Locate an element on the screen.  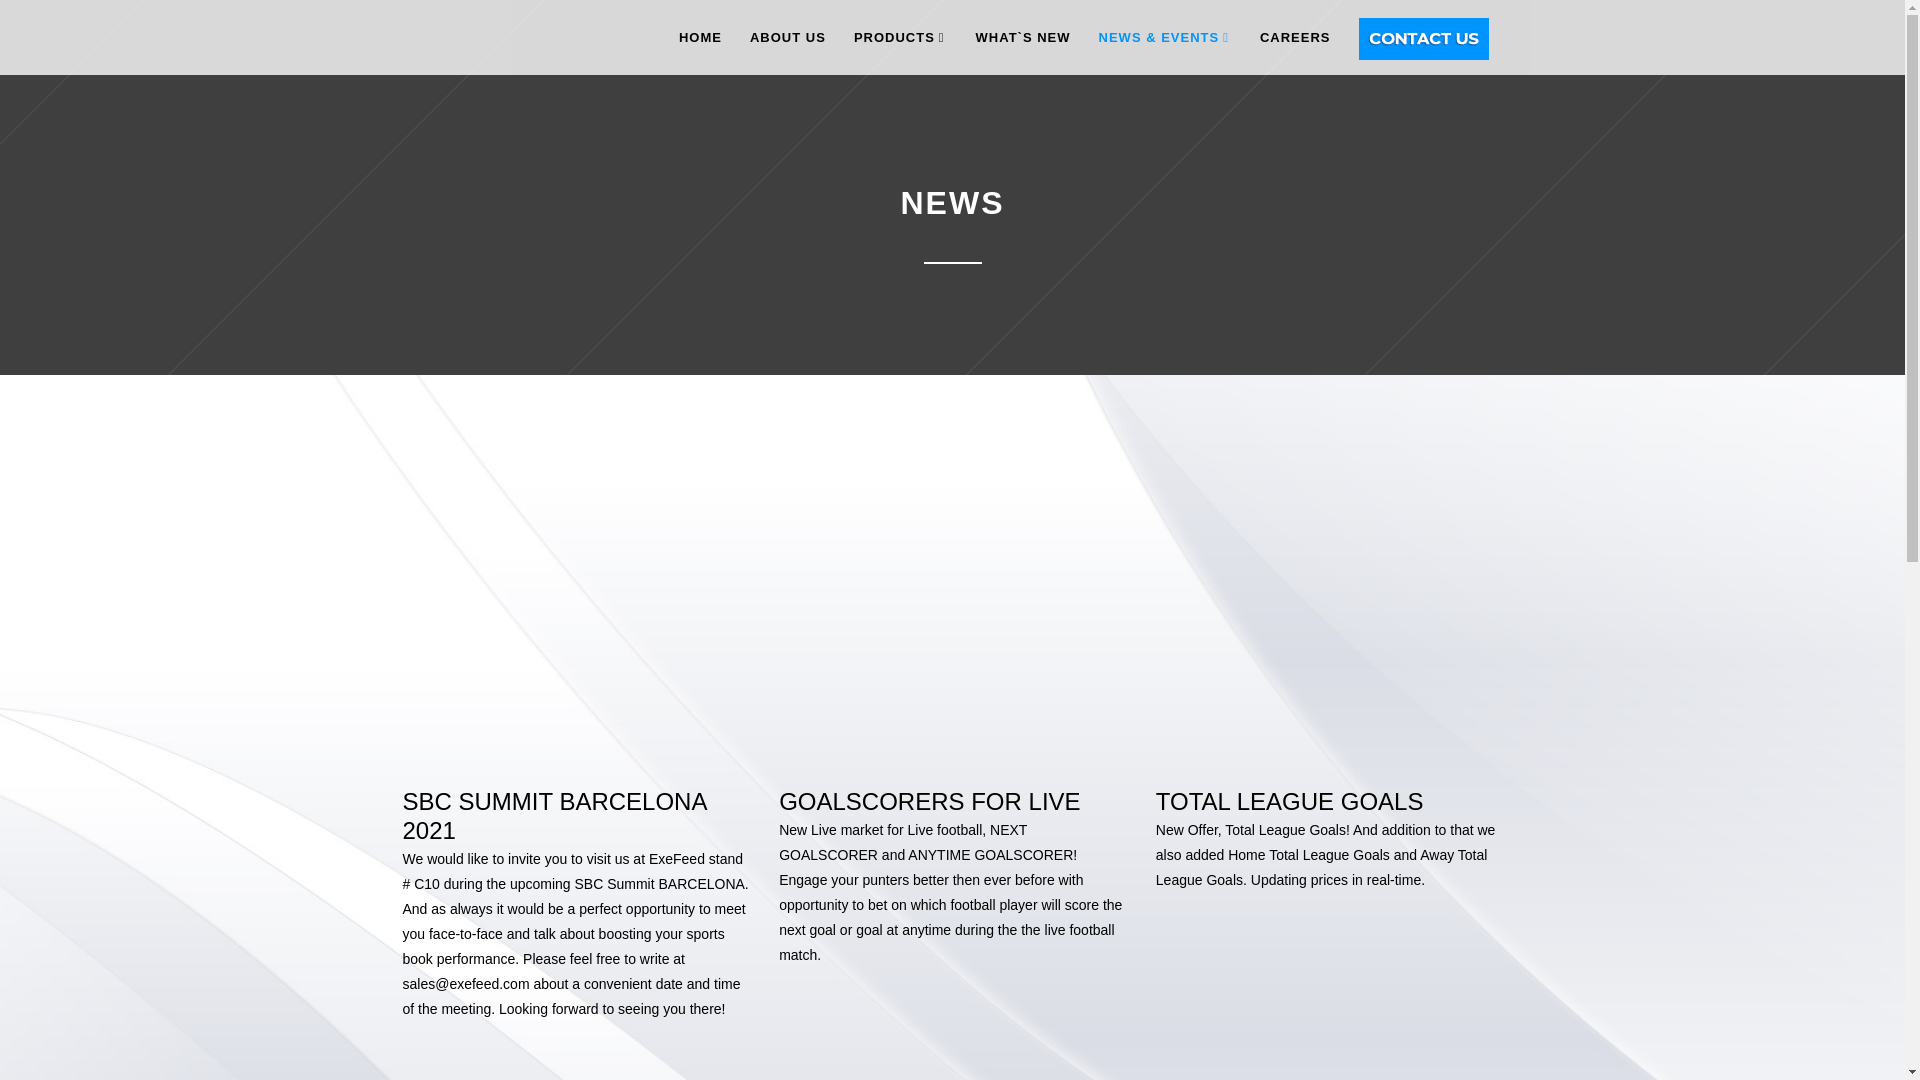
PRODUCTS is located at coordinates (901, 37).